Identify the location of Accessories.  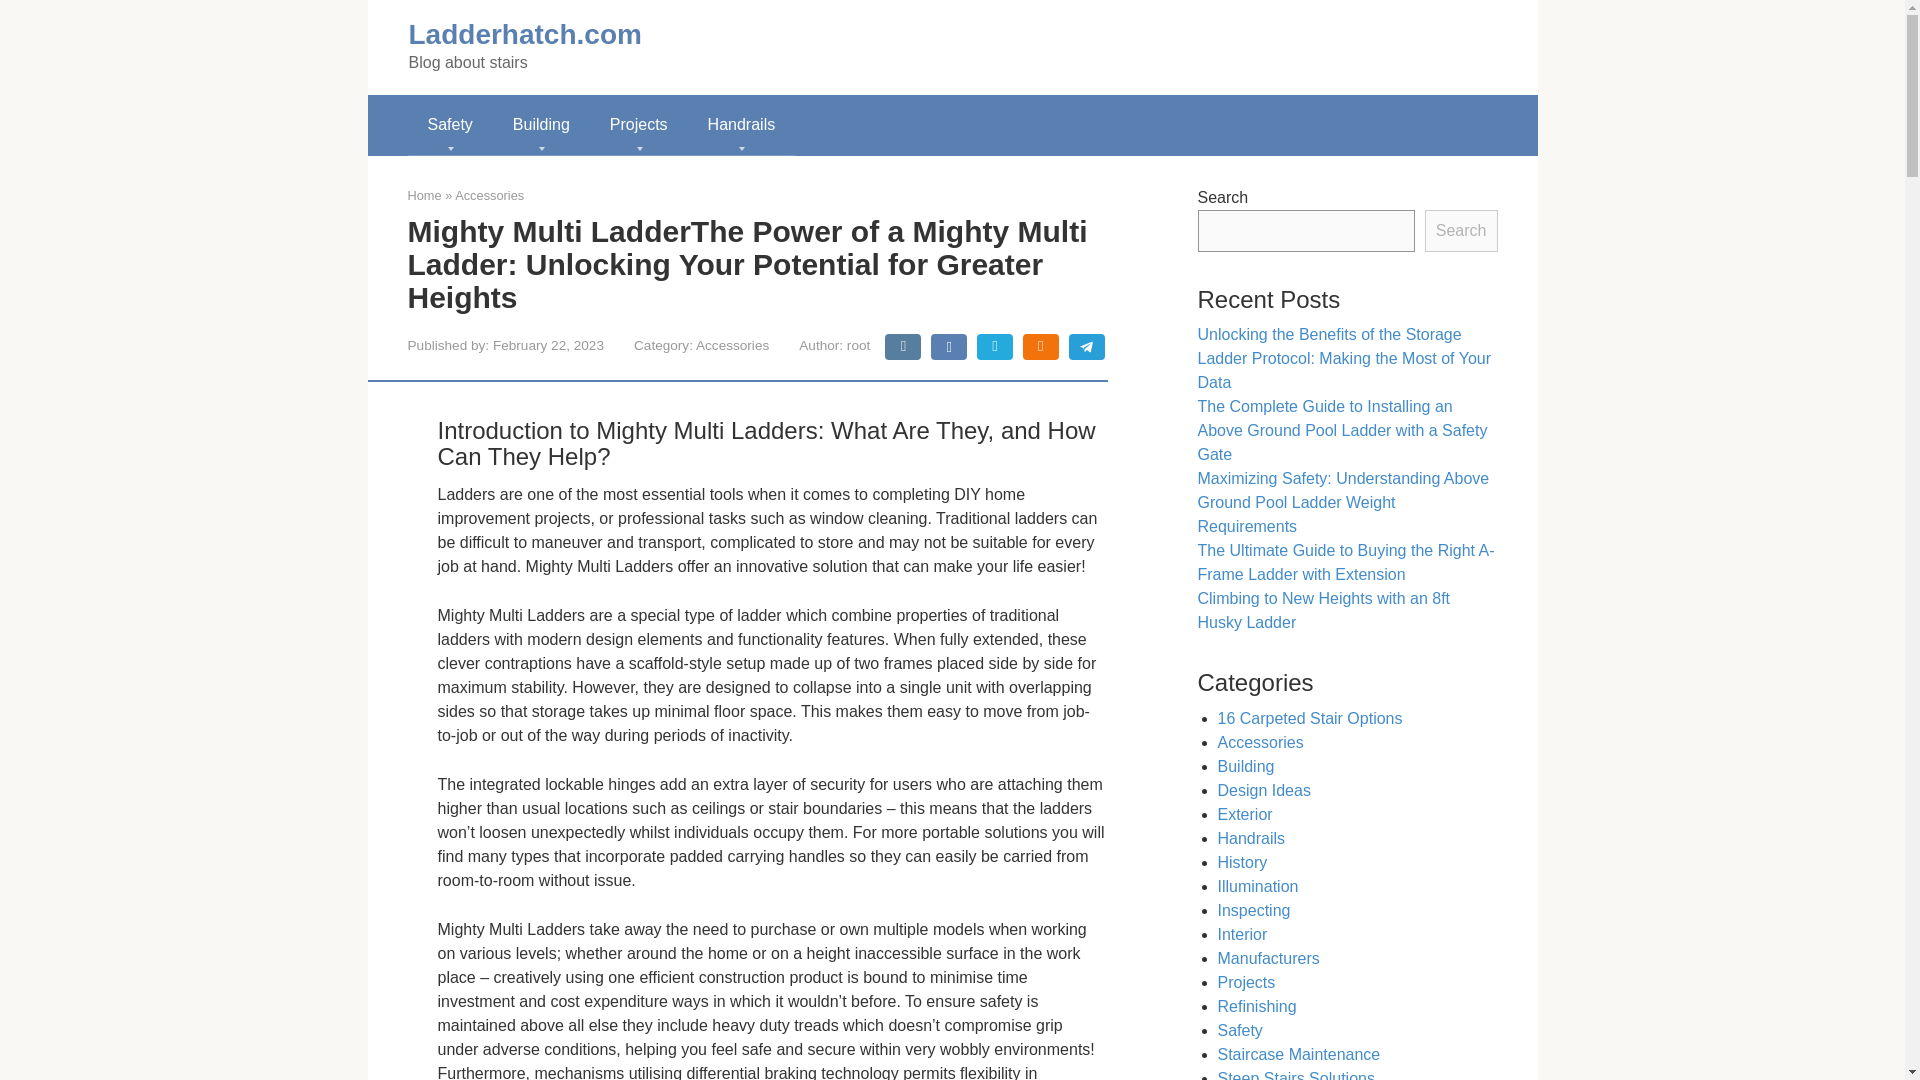
(490, 195).